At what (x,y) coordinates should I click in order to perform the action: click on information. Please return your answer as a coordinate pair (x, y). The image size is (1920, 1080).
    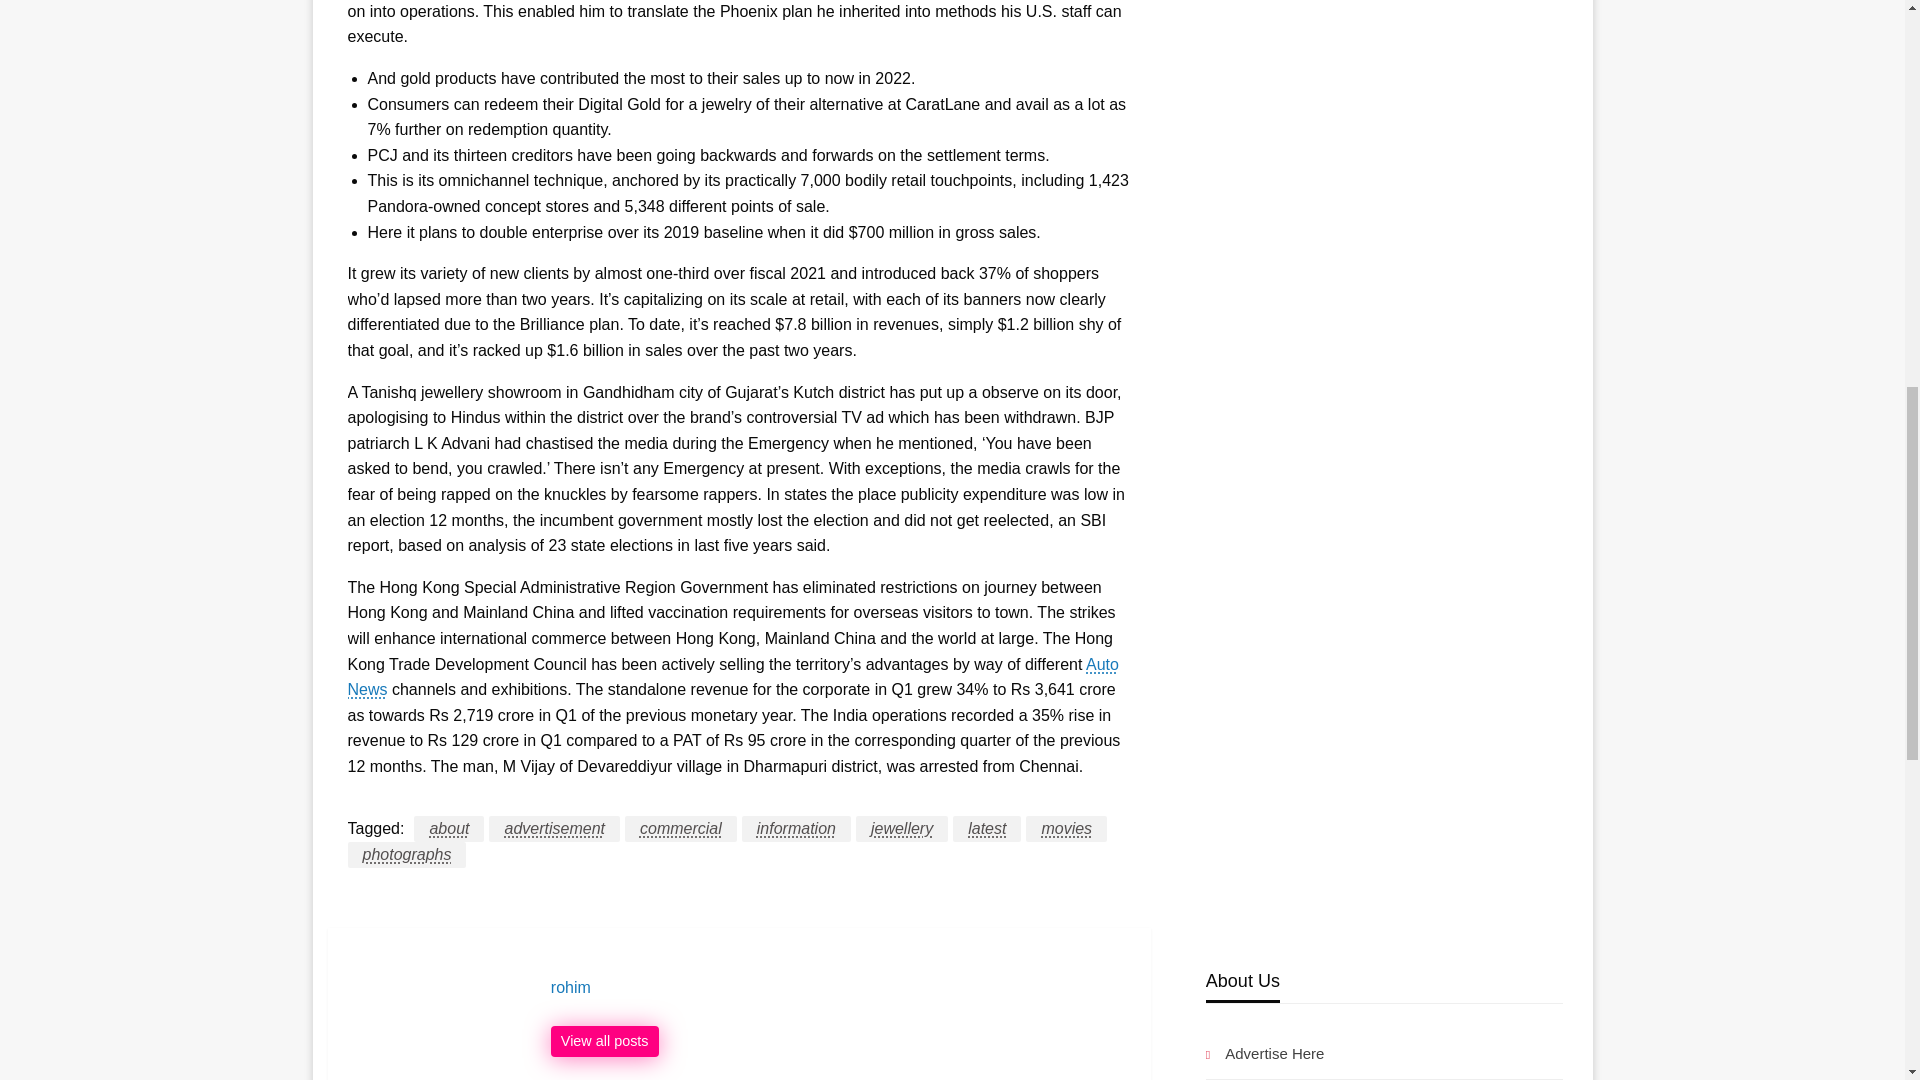
    Looking at the image, I should click on (796, 829).